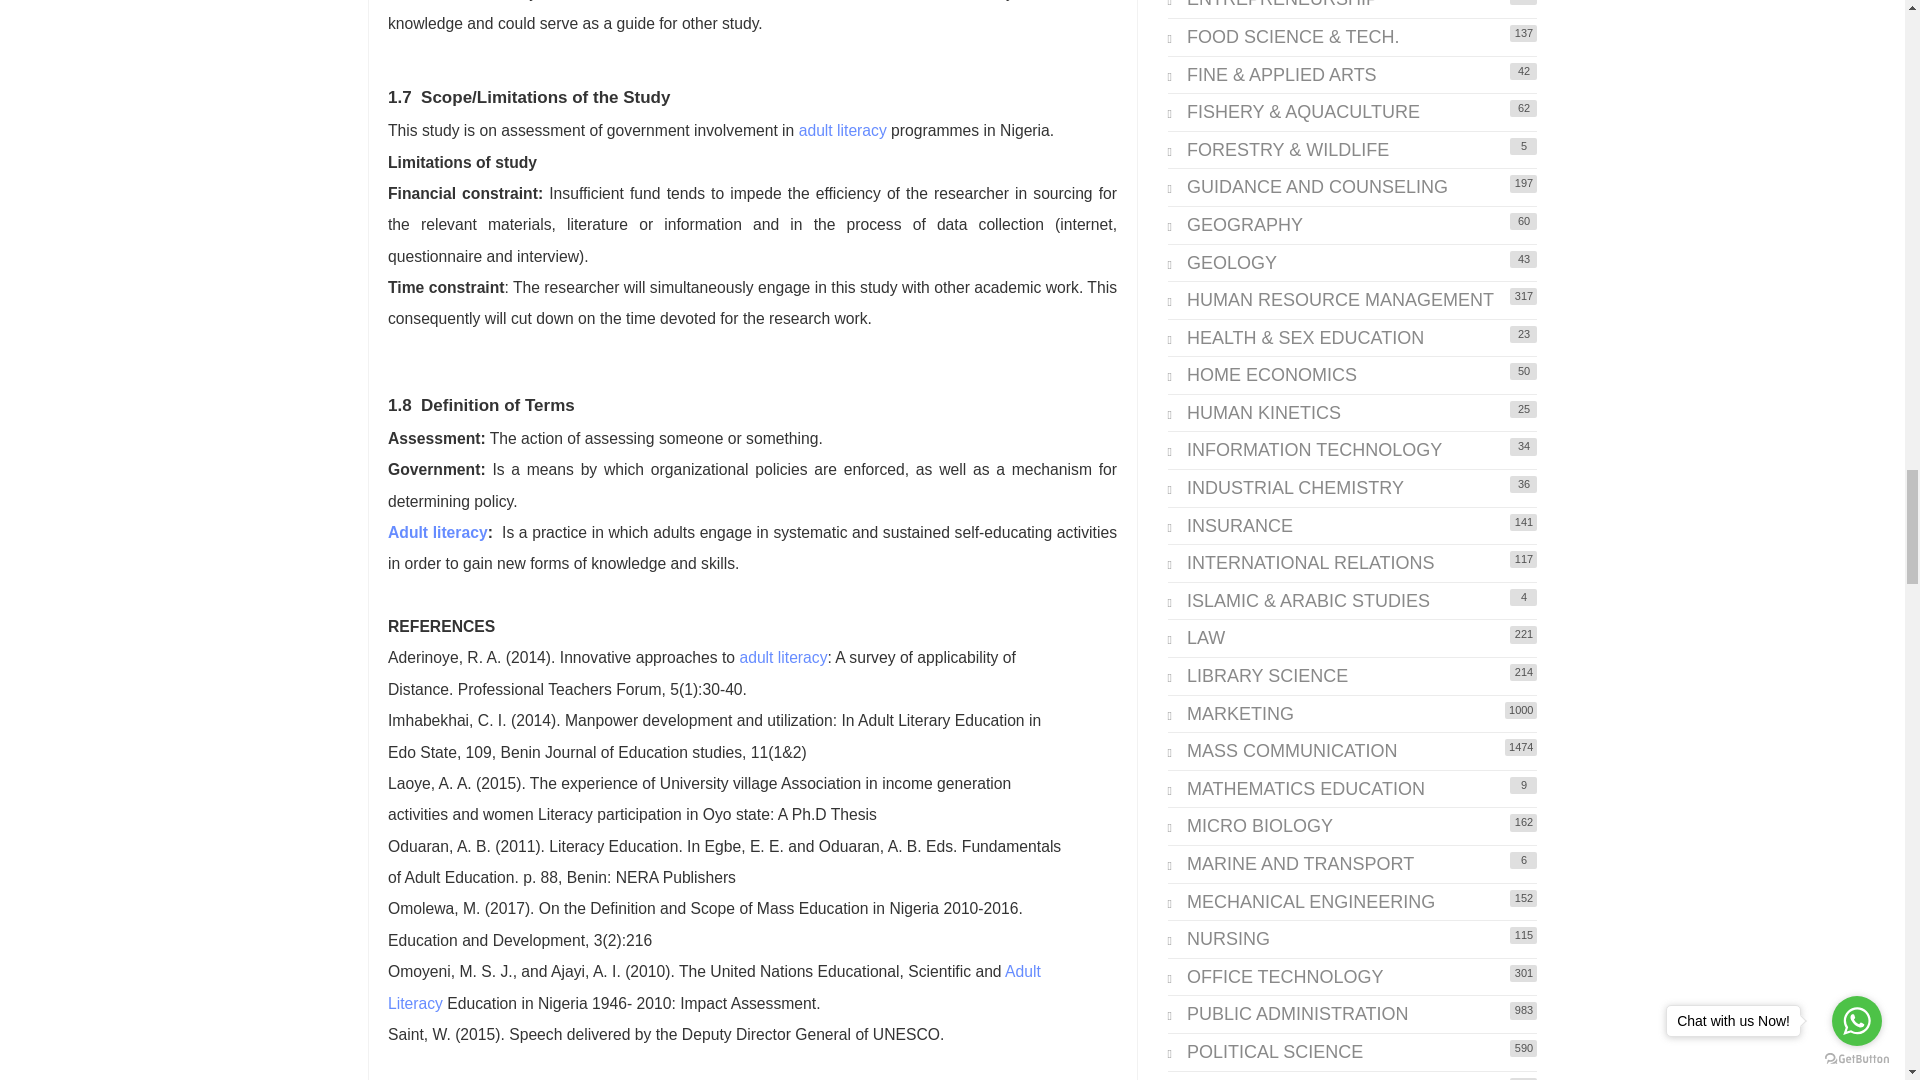 The height and width of the screenshot is (1080, 1920). What do you see at coordinates (1022, 971) in the screenshot?
I see `Adult` at bounding box center [1022, 971].